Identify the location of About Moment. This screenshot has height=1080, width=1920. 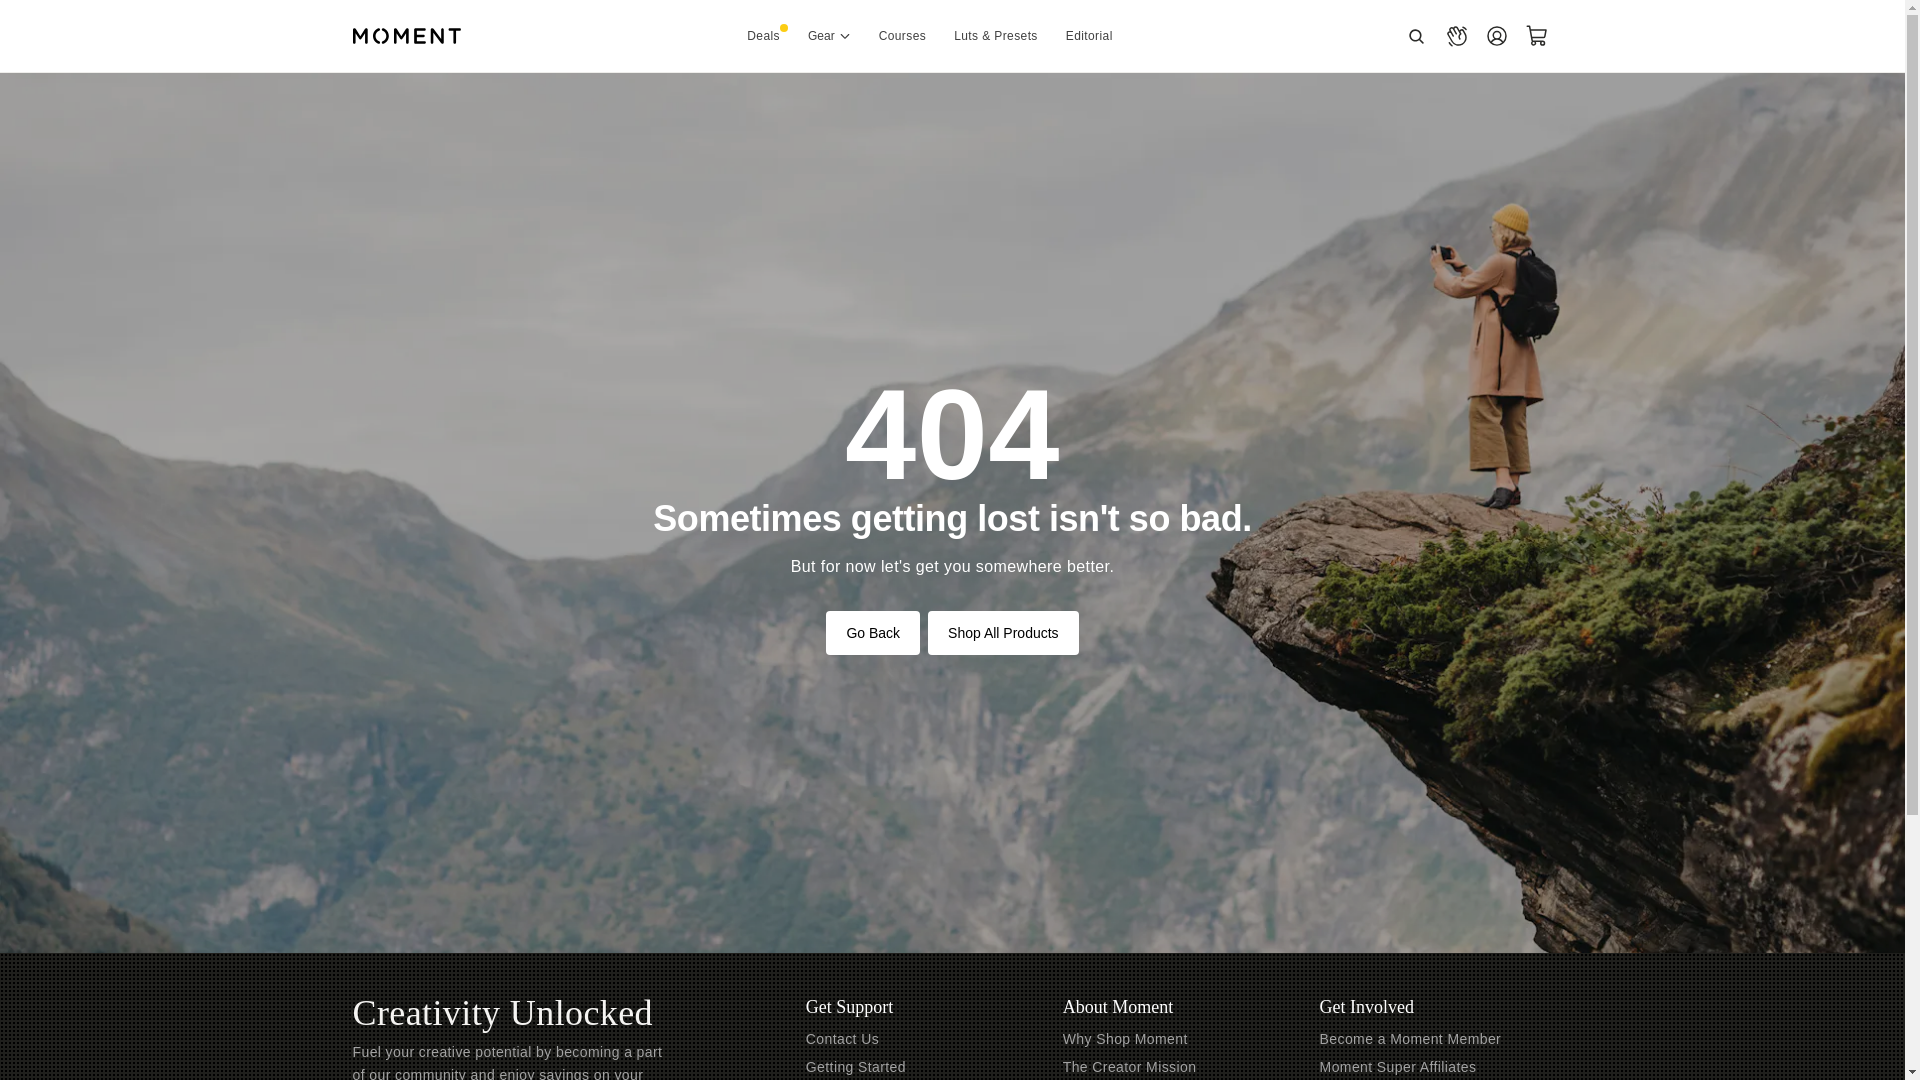
(1118, 1006).